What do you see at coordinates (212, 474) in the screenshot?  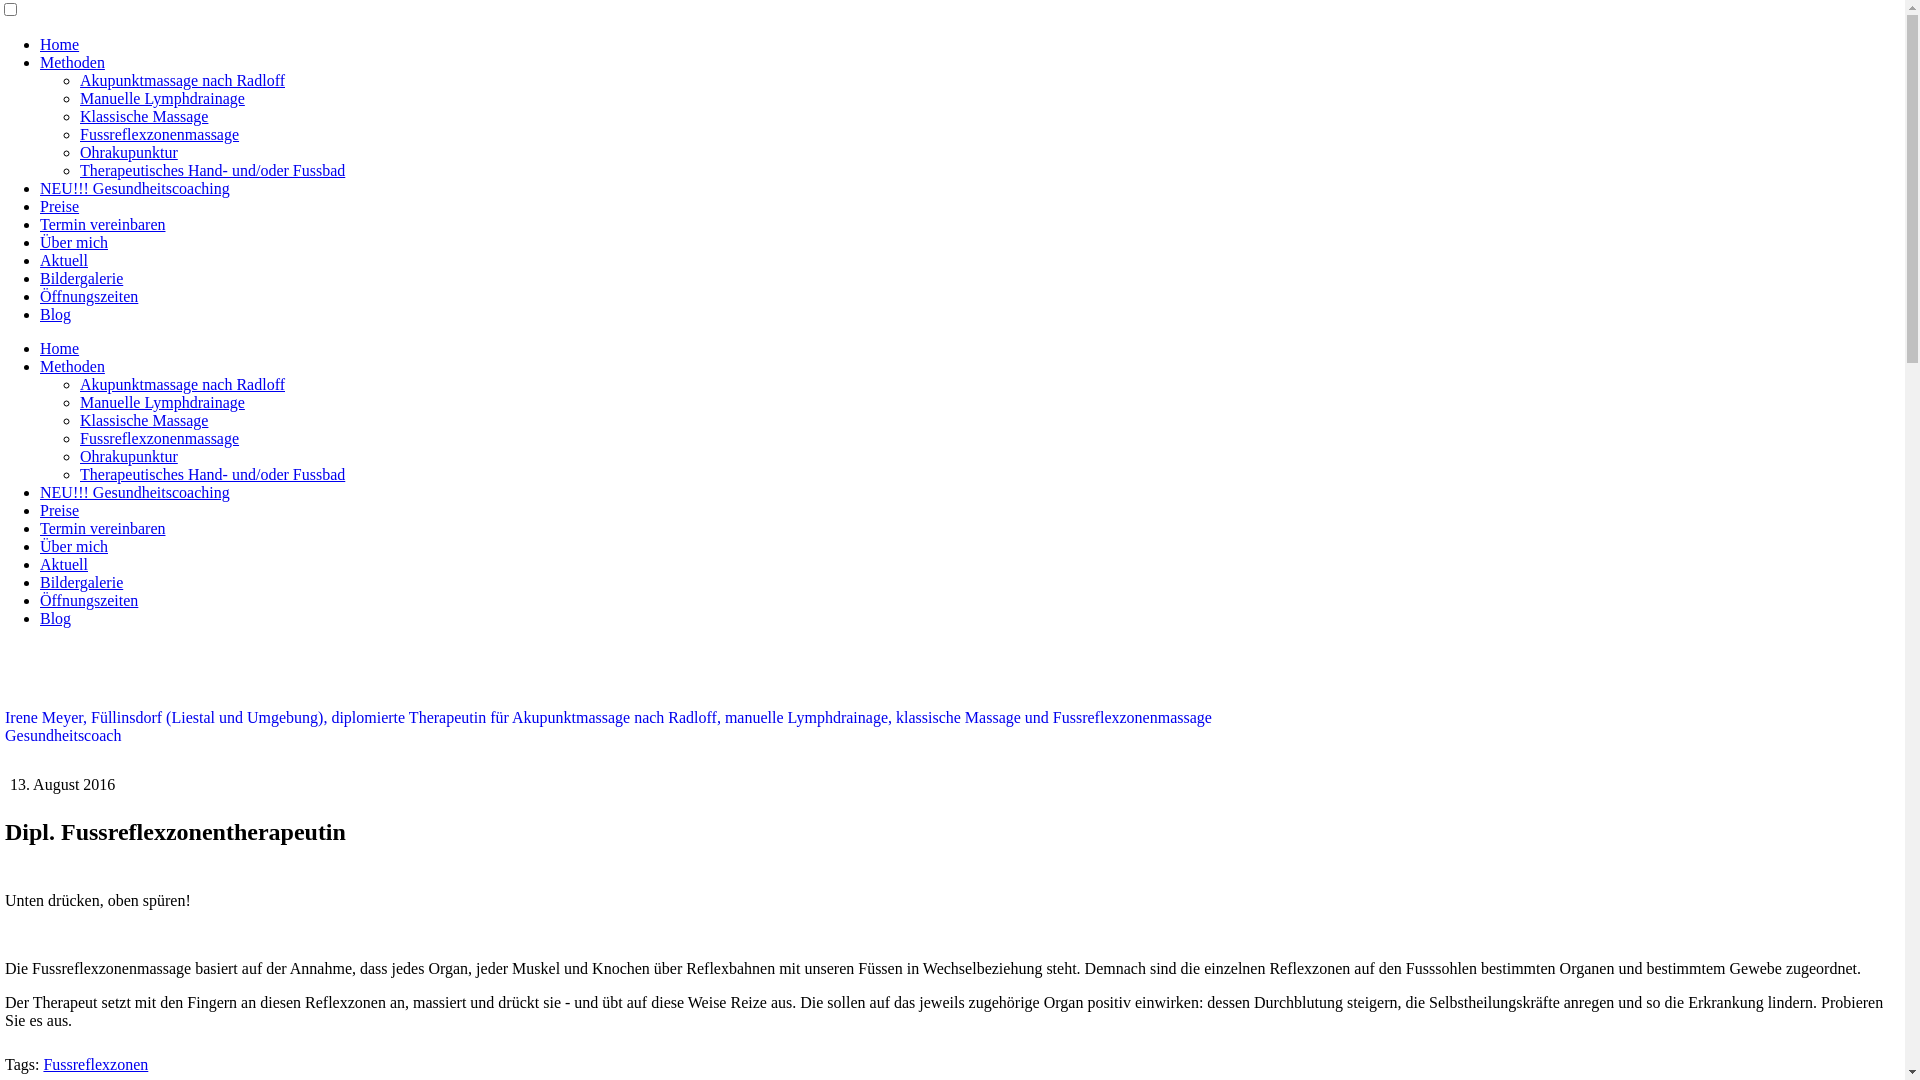 I see `Therapeutisches Hand- und/oder Fussbad` at bounding box center [212, 474].